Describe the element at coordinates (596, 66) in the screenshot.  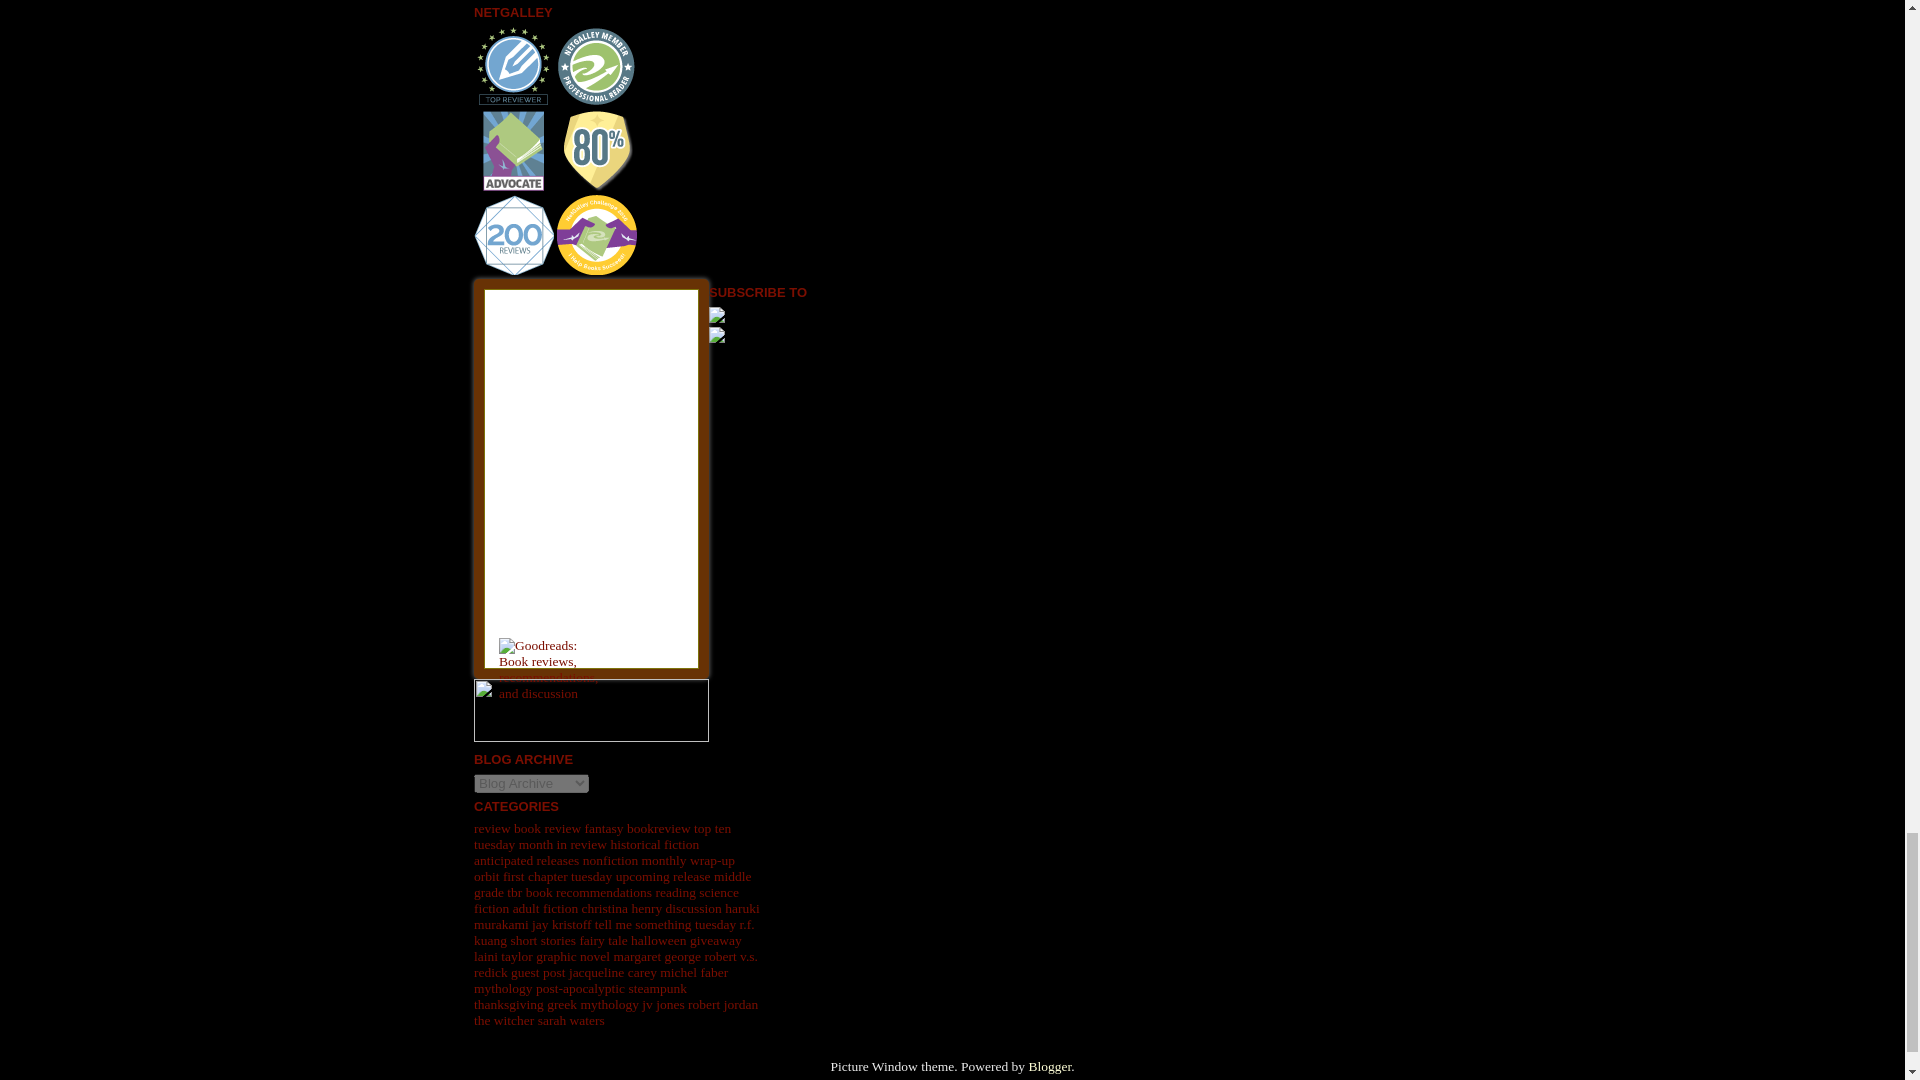
I see `Professional Reader` at that location.